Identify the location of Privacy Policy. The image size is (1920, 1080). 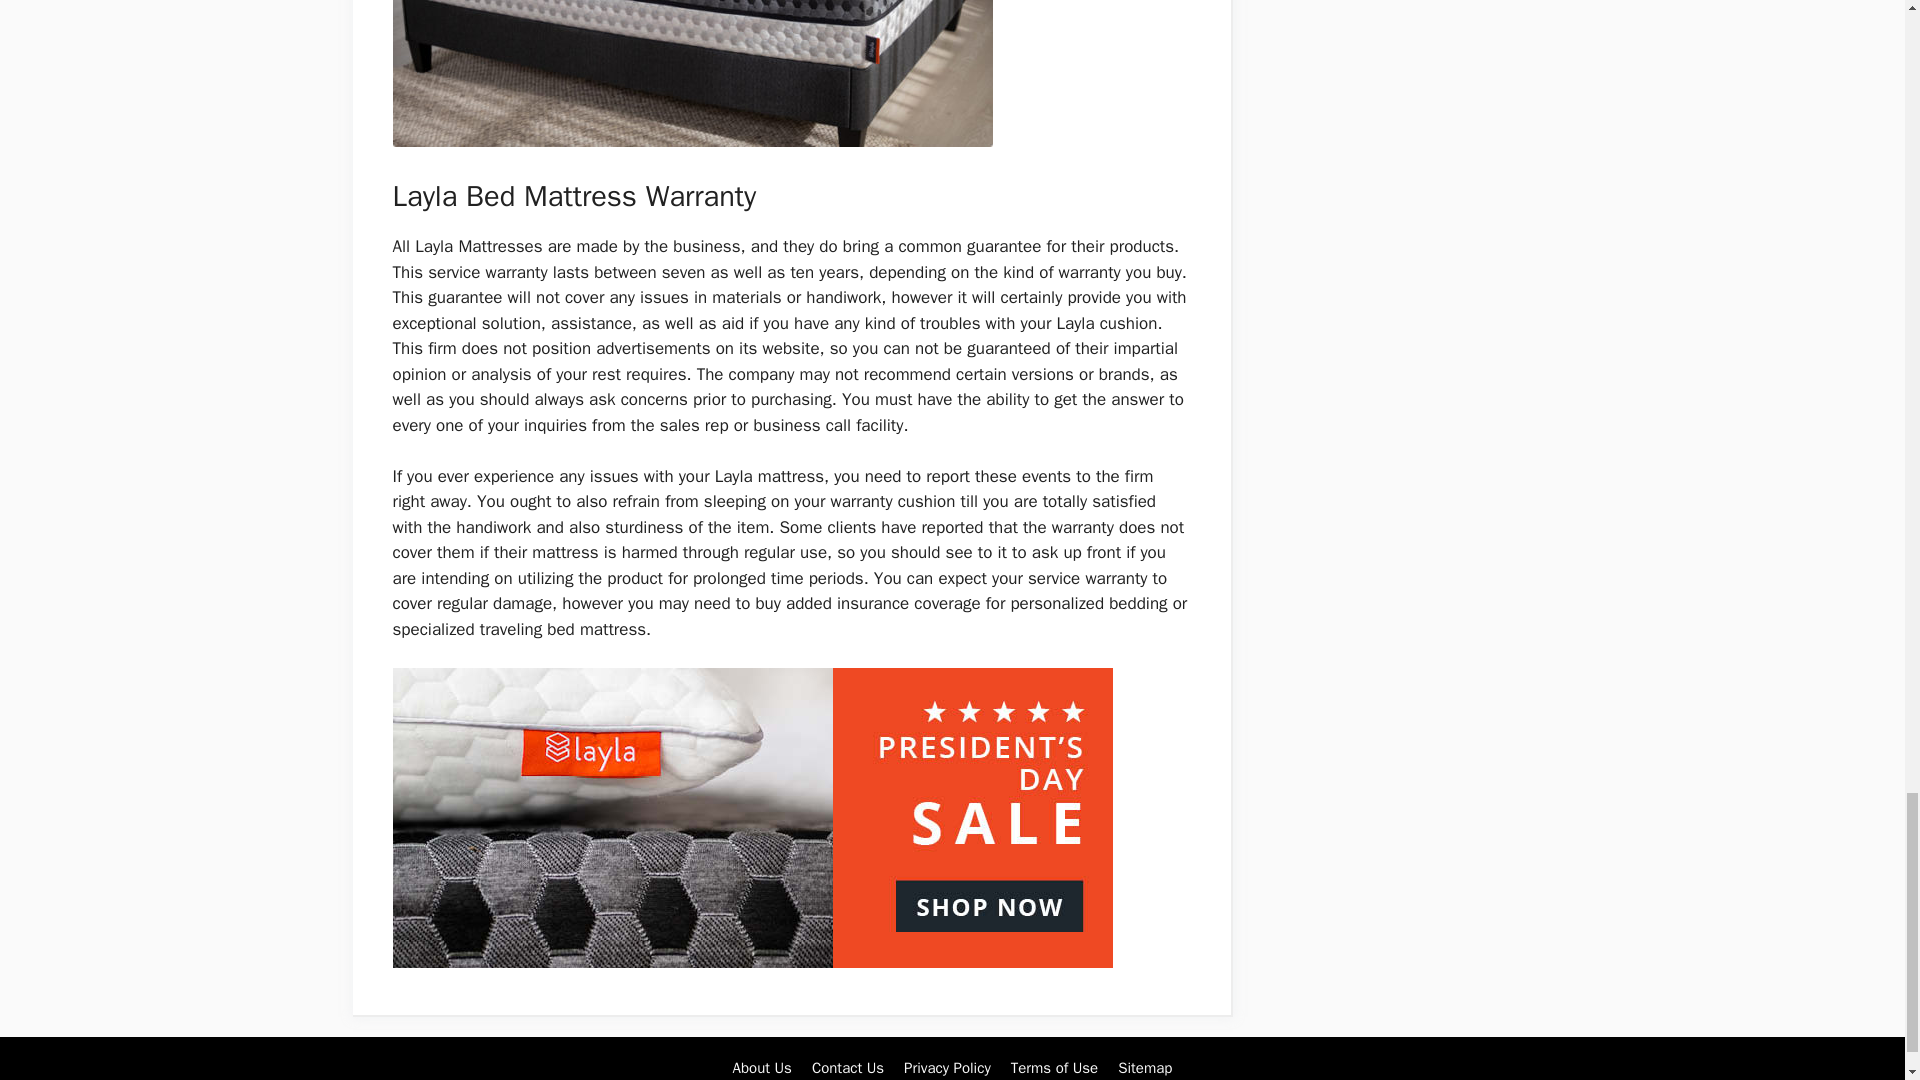
(947, 1068).